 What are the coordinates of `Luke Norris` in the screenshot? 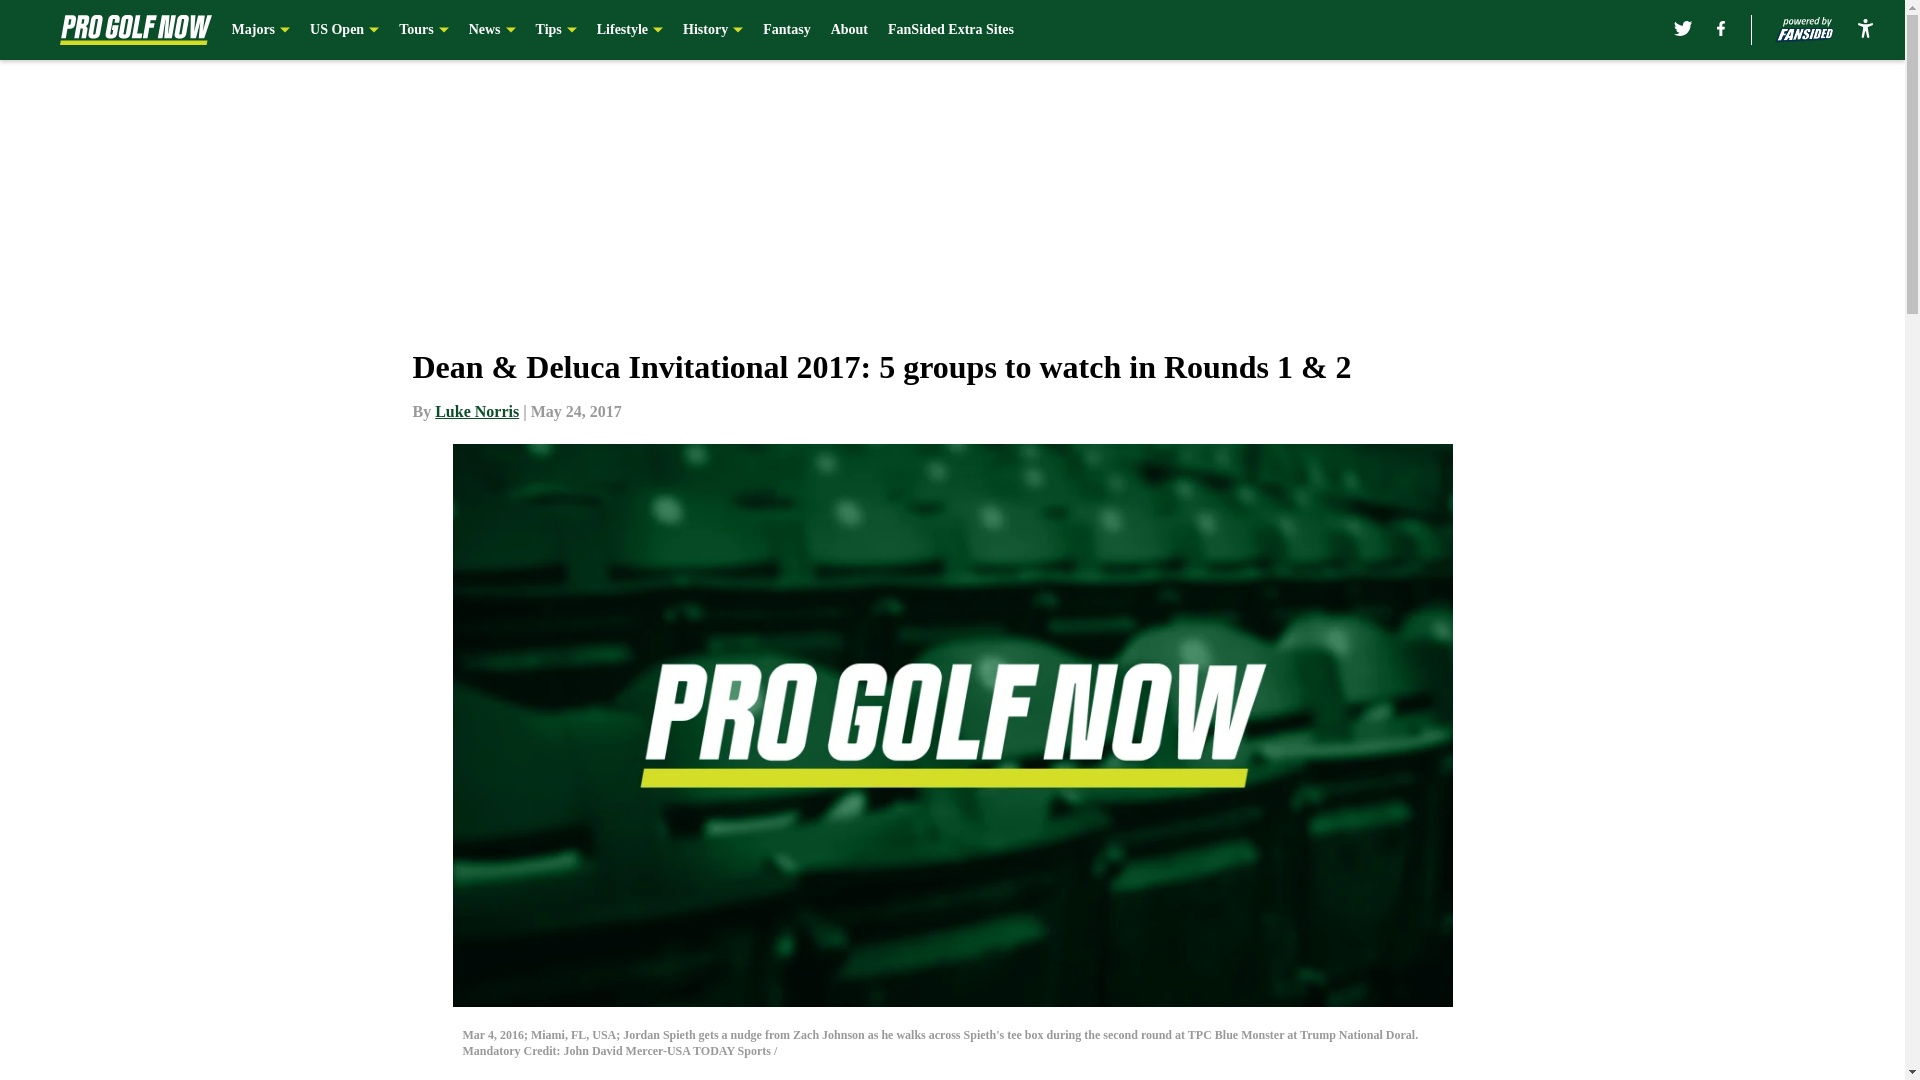 It's located at (476, 411).